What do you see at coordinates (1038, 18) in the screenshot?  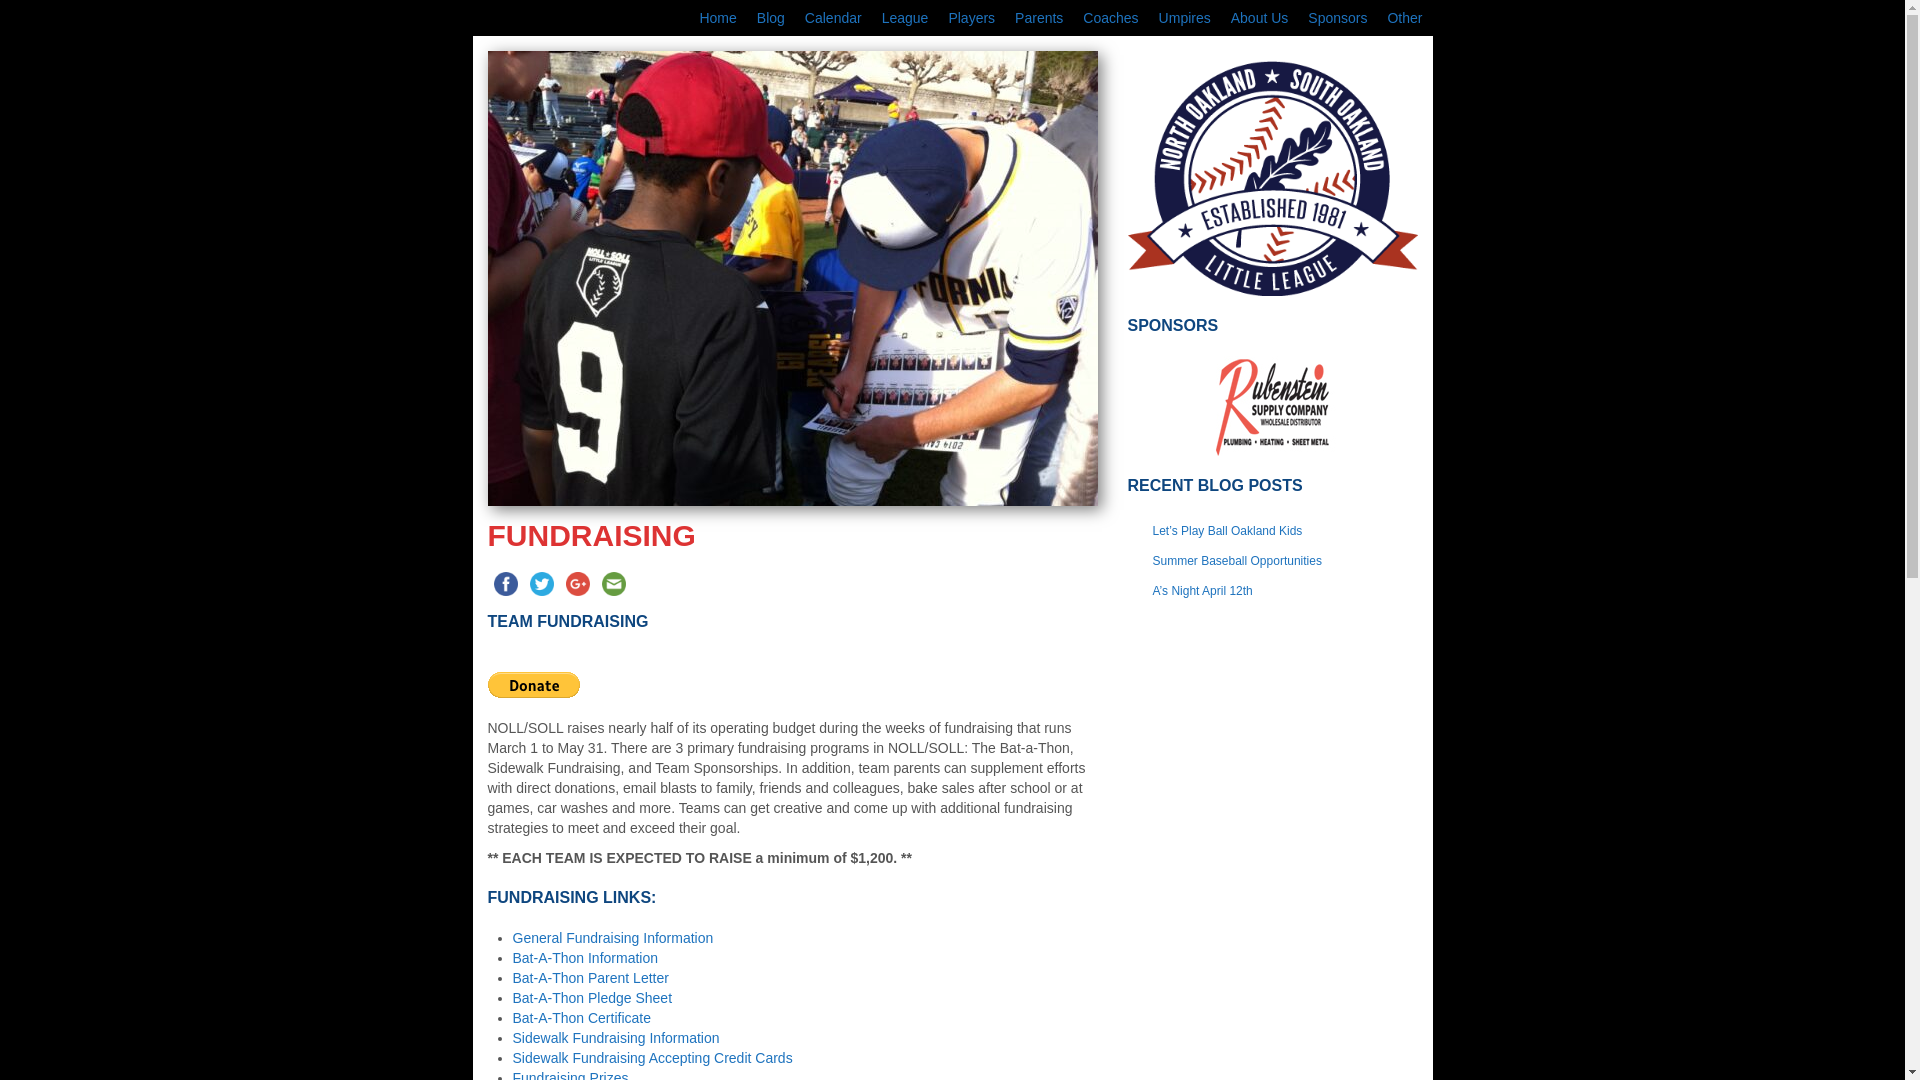 I see `Parents` at bounding box center [1038, 18].